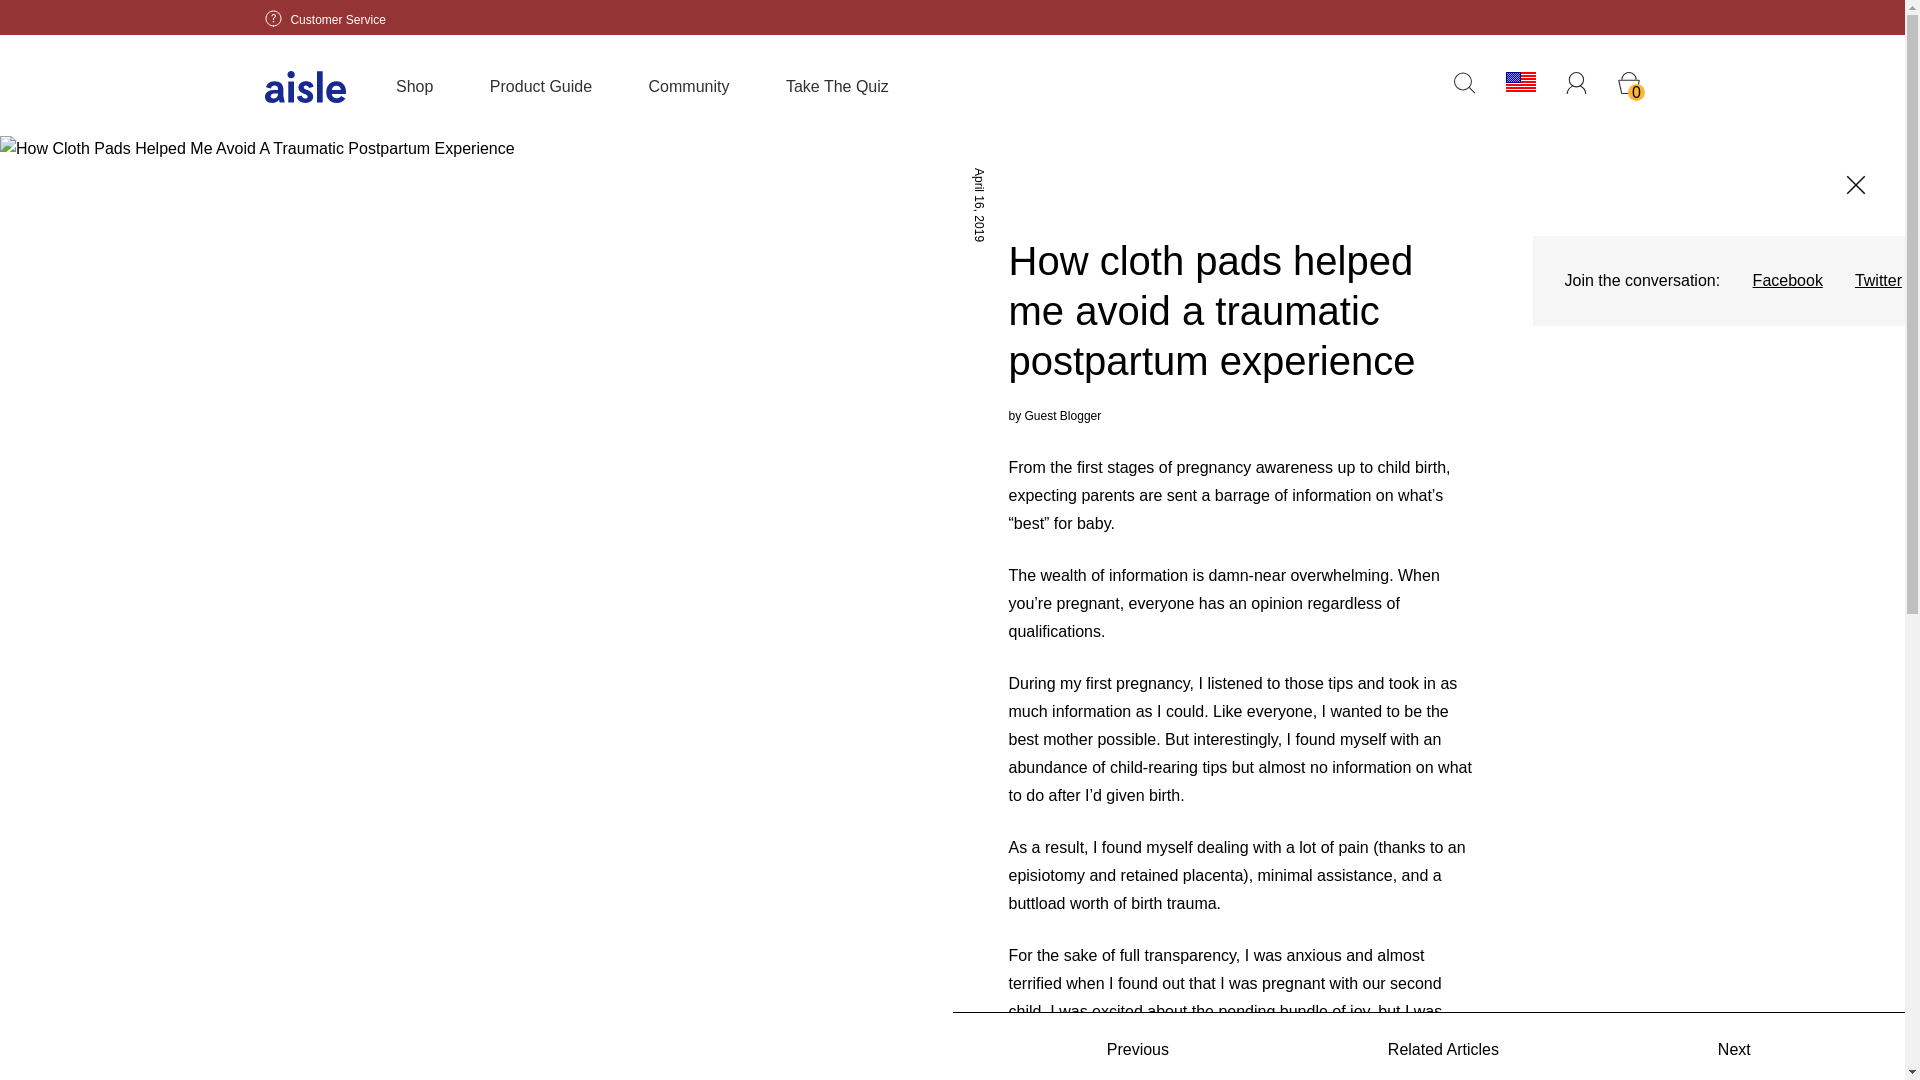  I want to click on Take The Quiz, so click(836, 86).